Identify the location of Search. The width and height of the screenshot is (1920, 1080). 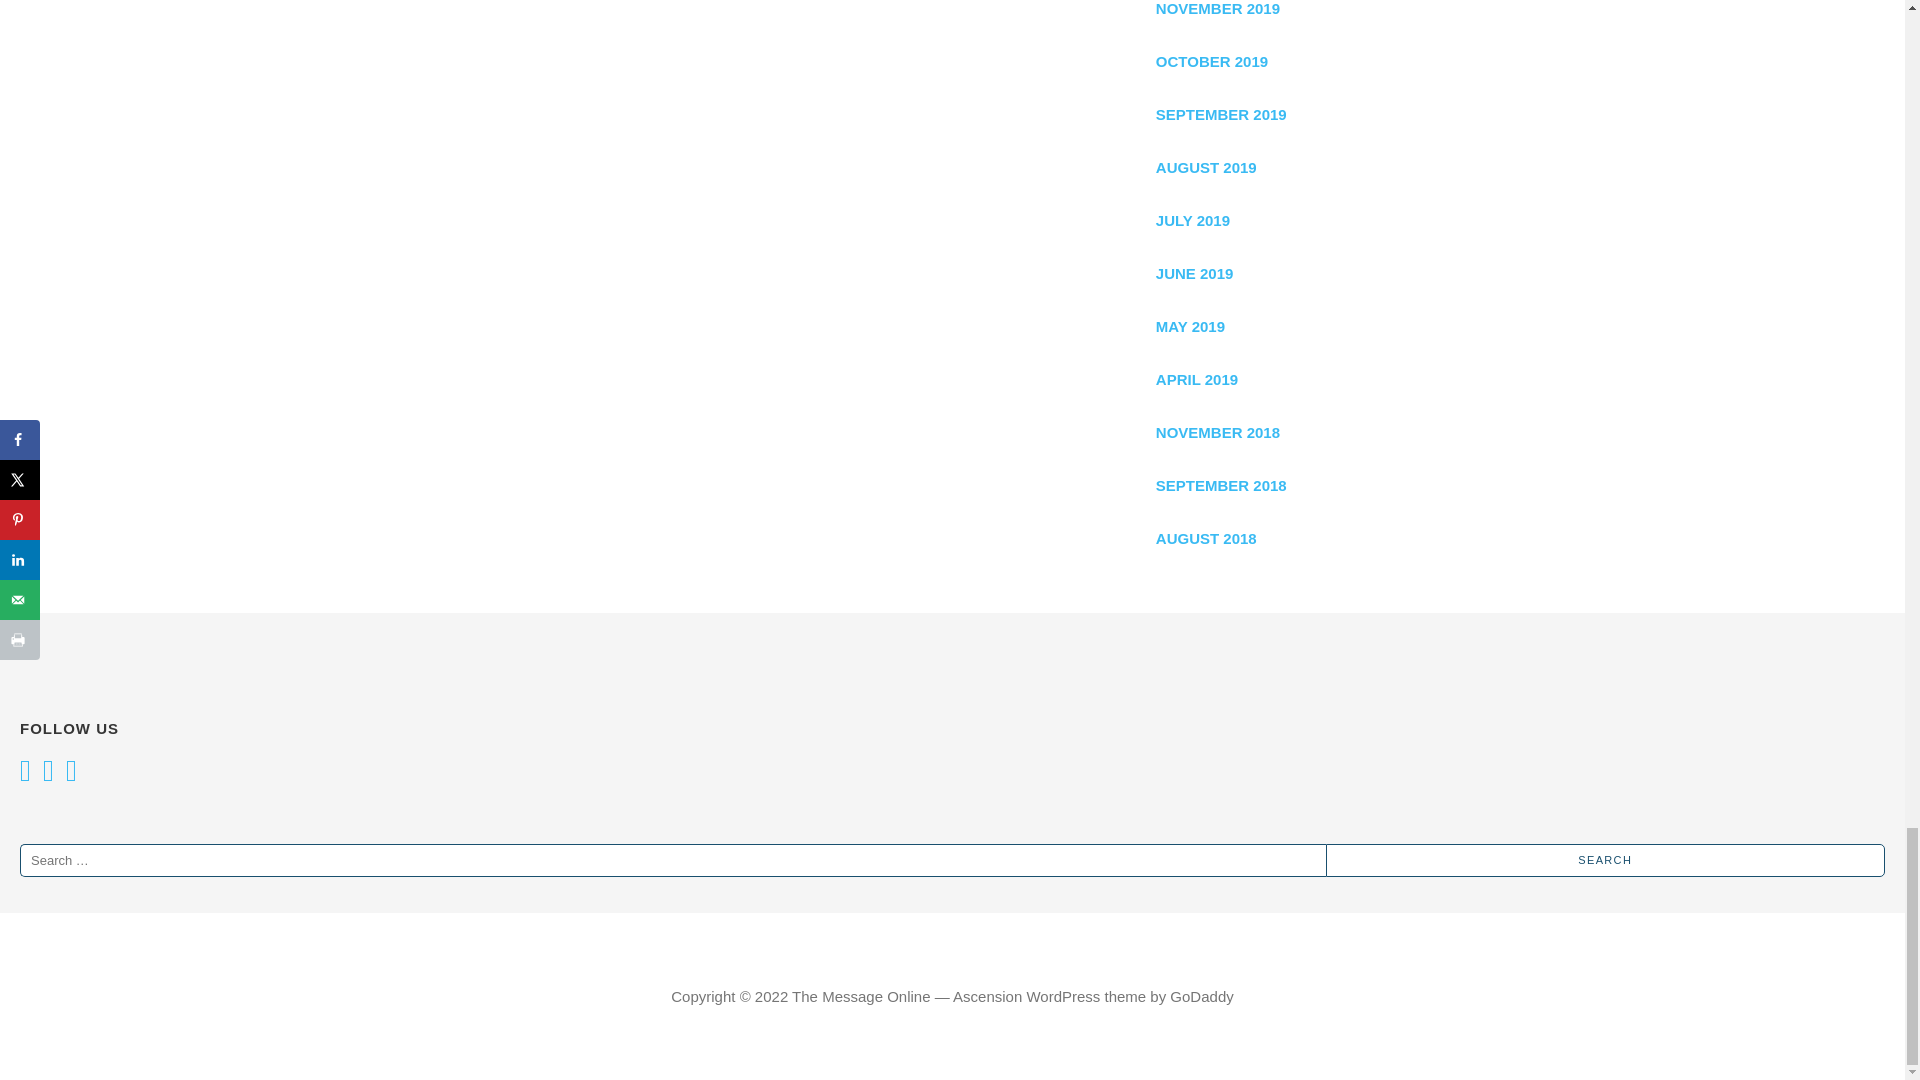
(1606, 860).